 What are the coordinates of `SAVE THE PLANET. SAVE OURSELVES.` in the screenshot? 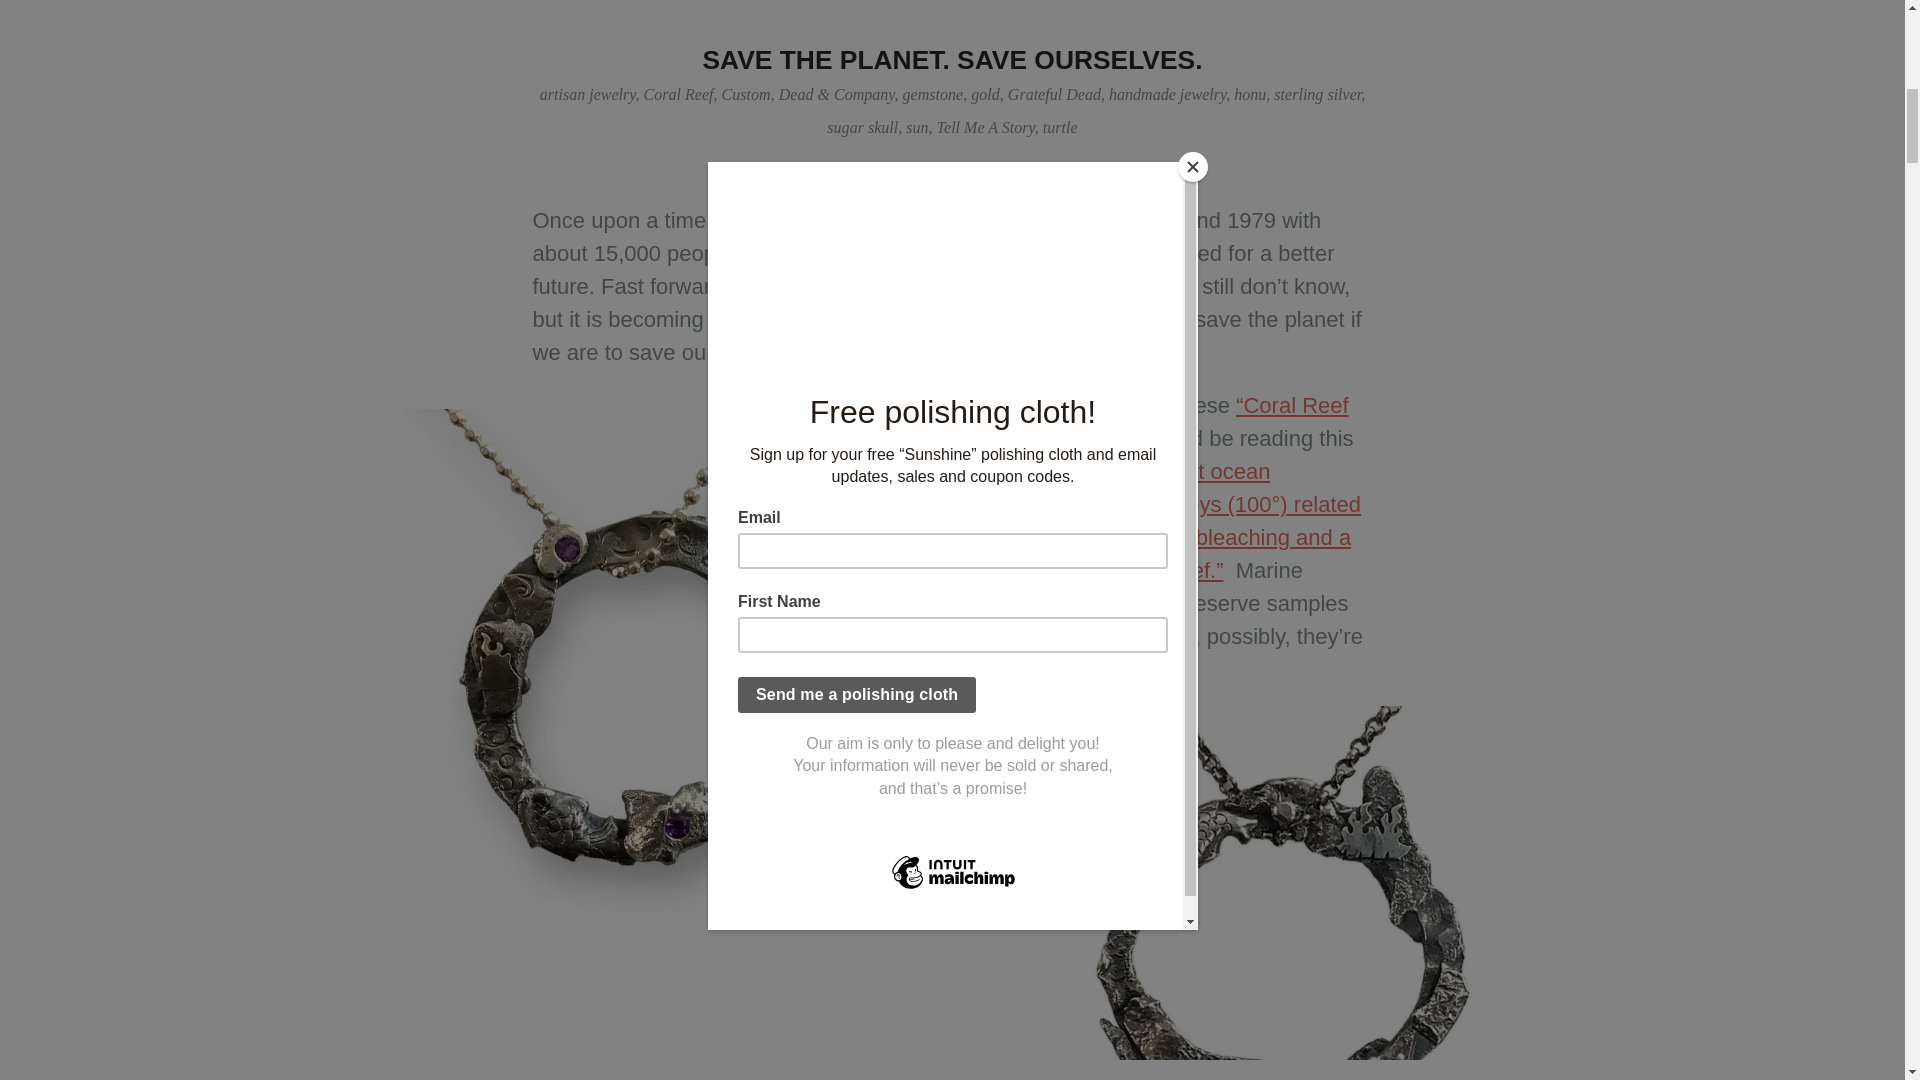 It's located at (952, 60).